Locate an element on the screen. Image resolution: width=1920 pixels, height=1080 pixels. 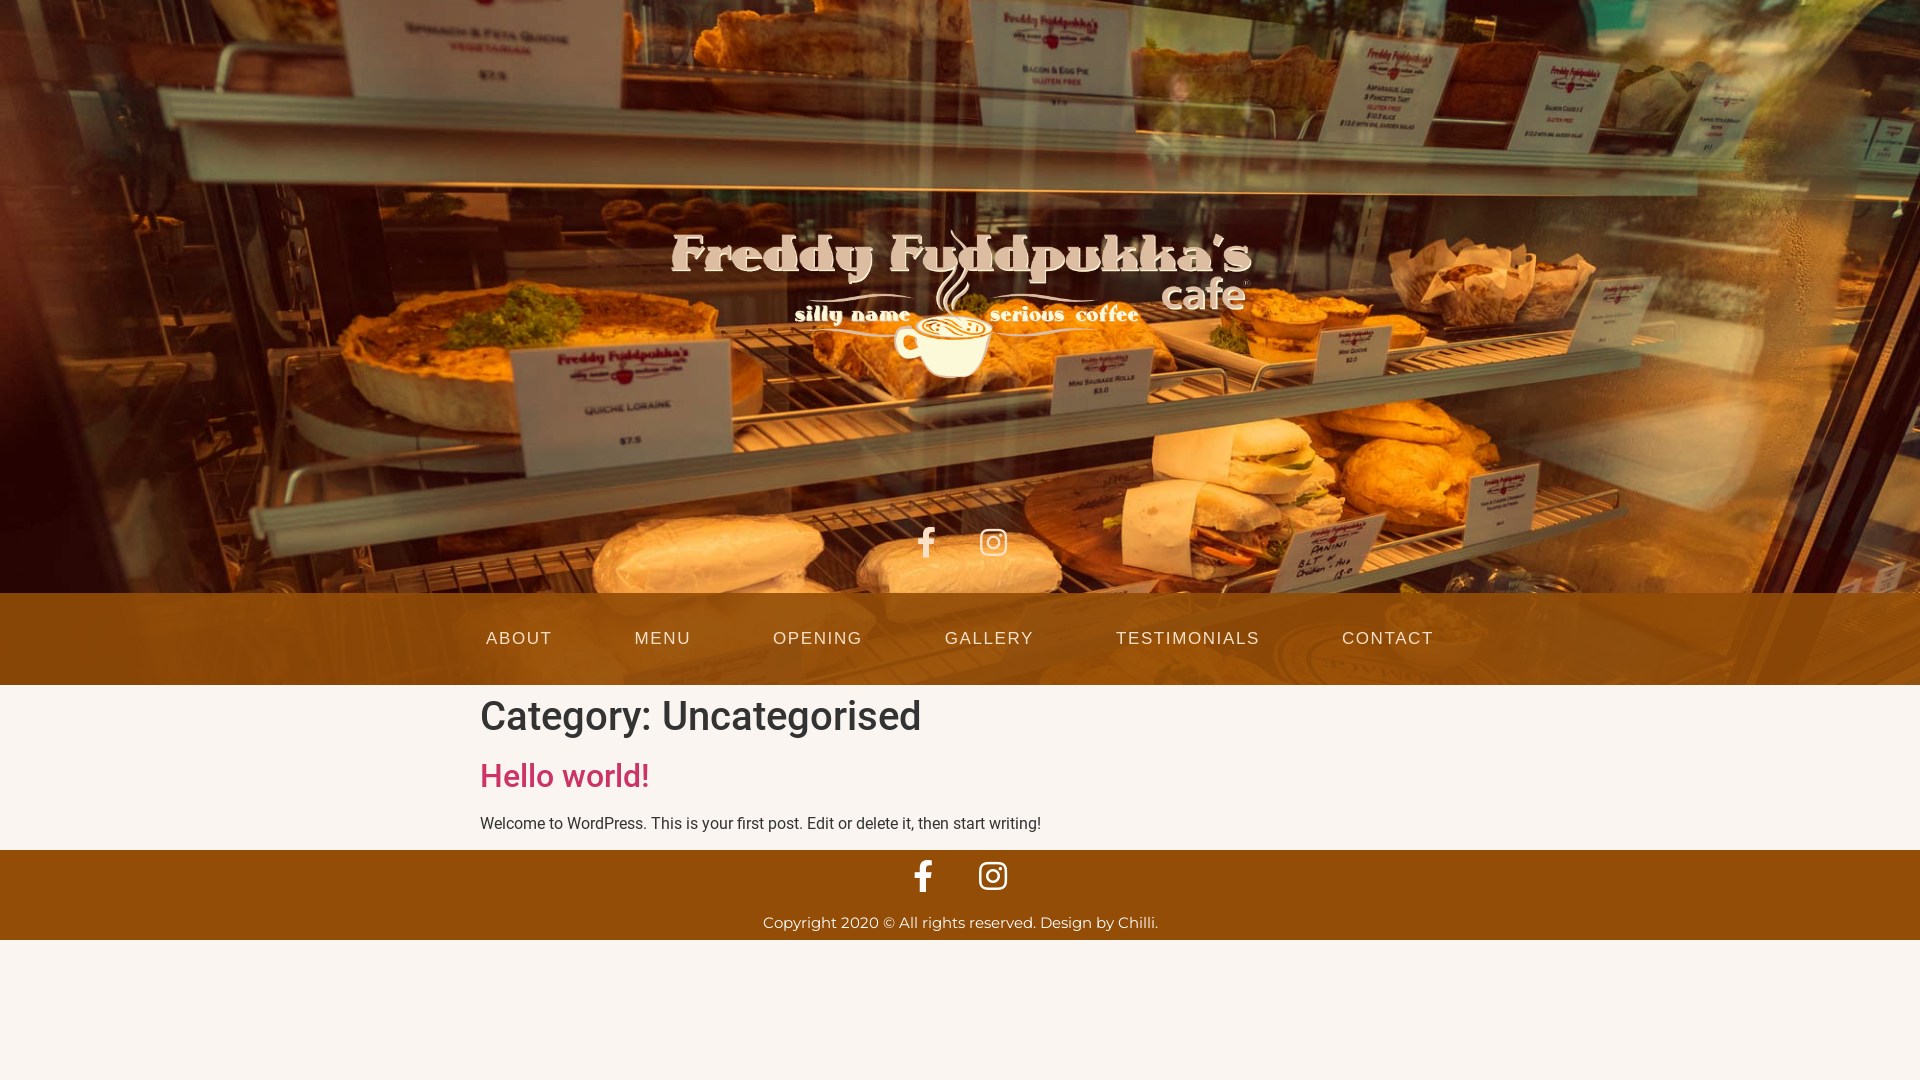
MENU is located at coordinates (663, 638).